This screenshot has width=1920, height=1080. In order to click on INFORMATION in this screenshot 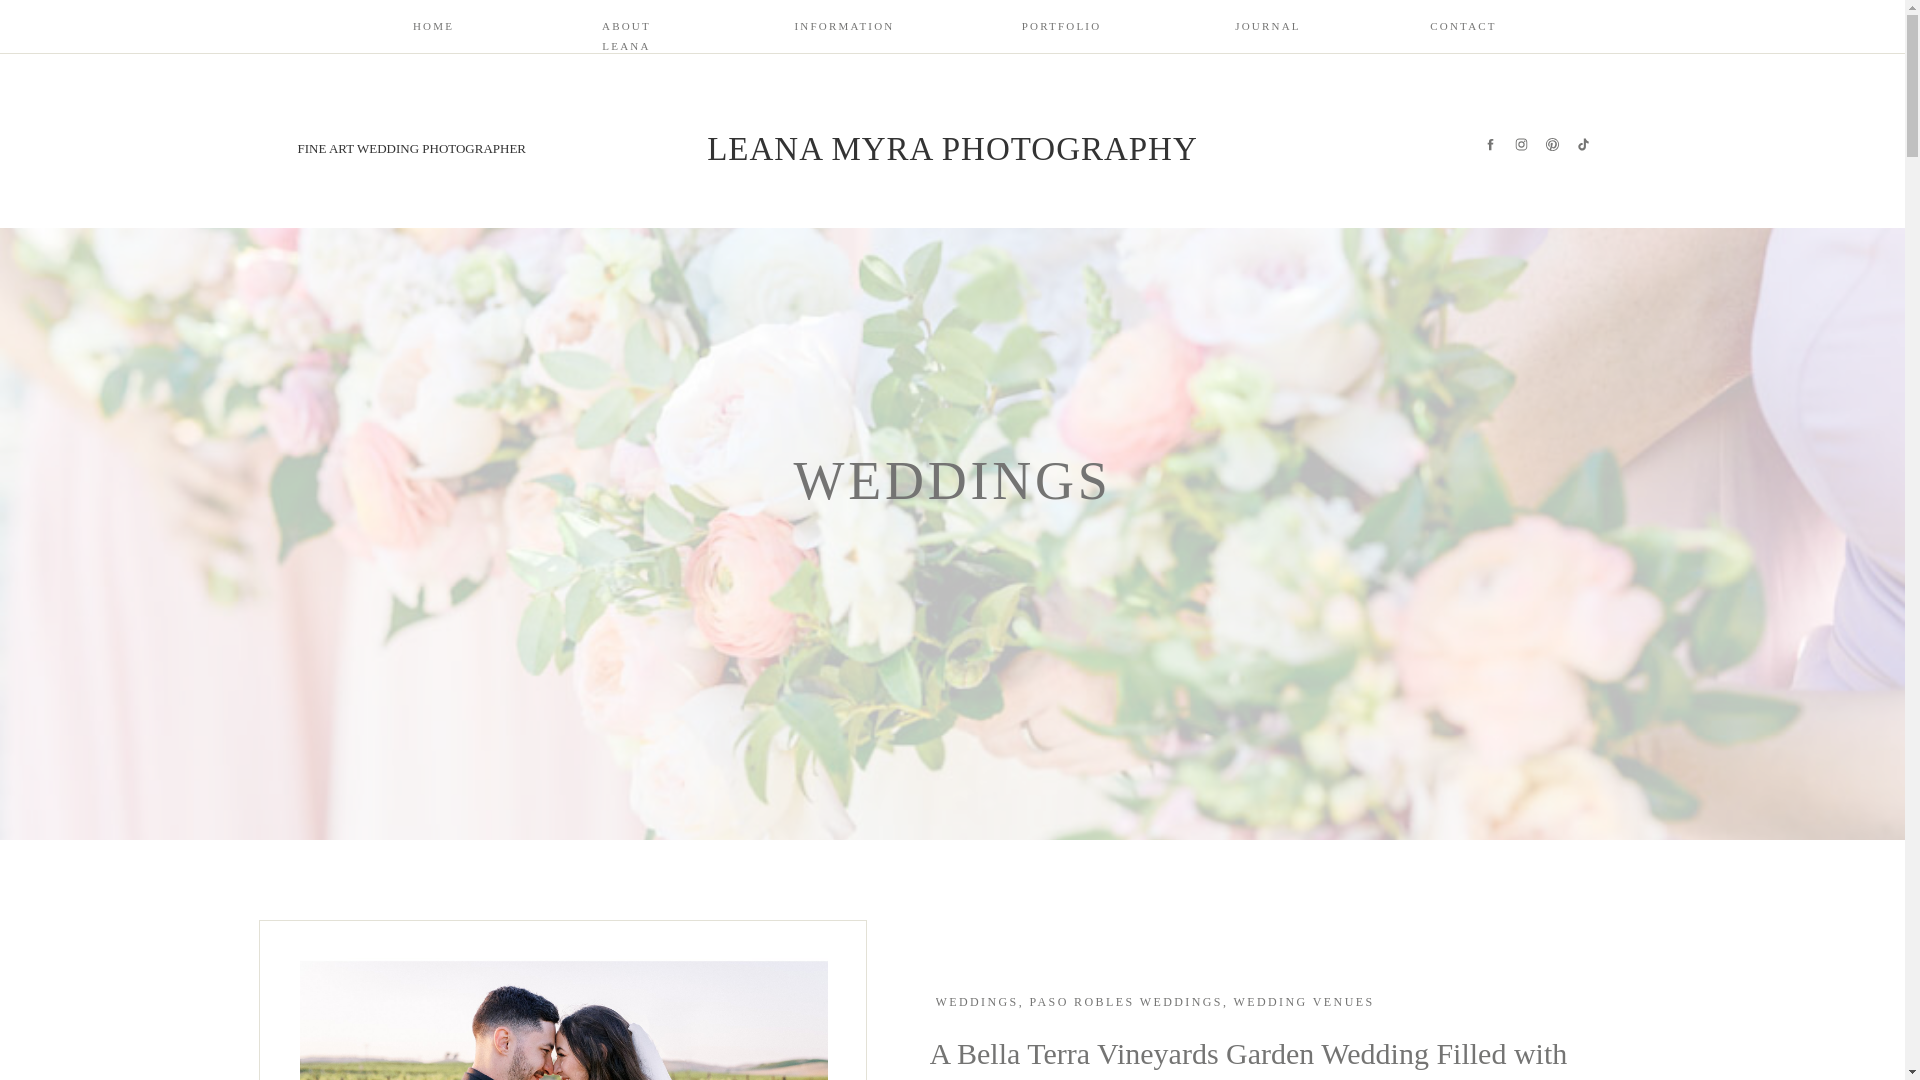, I will do `click(841, 30)`.